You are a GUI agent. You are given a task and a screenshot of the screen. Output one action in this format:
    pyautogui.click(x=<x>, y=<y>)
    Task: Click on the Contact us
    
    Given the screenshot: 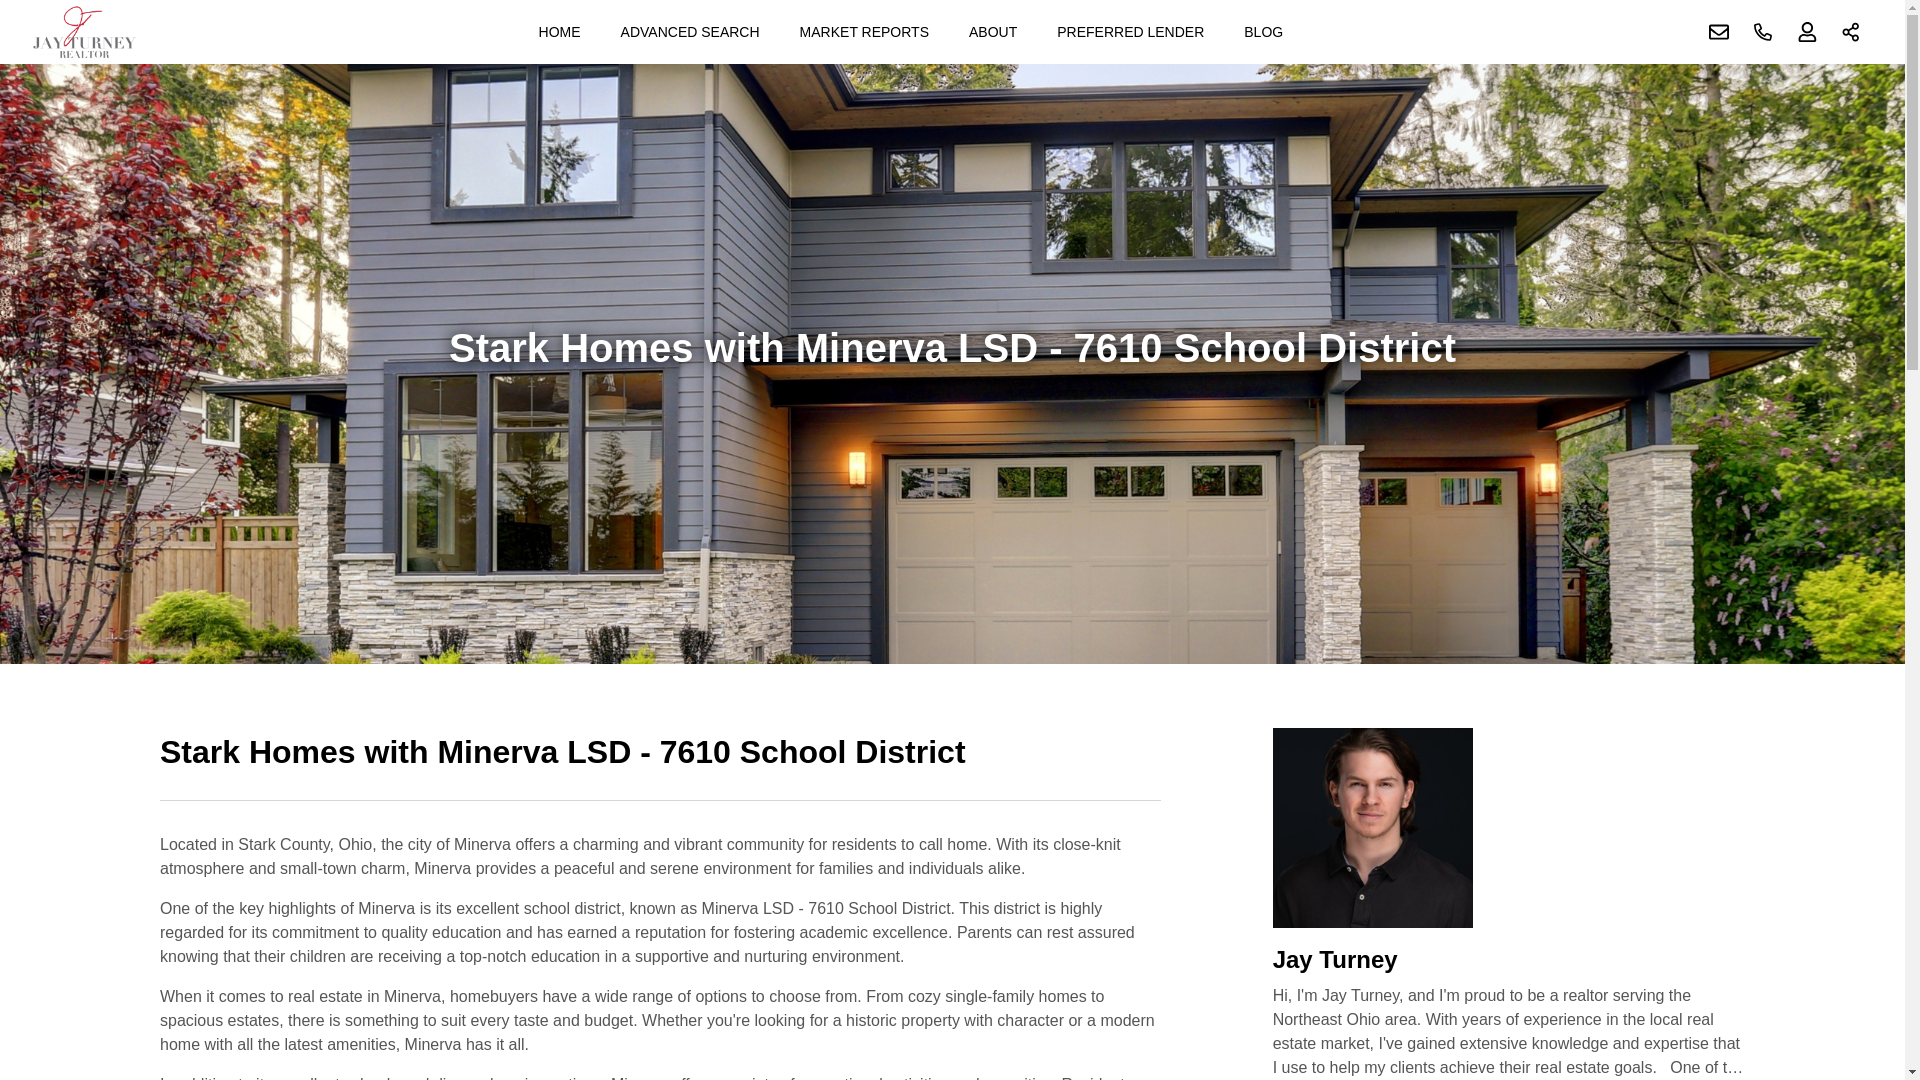 What is the action you would take?
    pyautogui.click(x=1719, y=32)
    